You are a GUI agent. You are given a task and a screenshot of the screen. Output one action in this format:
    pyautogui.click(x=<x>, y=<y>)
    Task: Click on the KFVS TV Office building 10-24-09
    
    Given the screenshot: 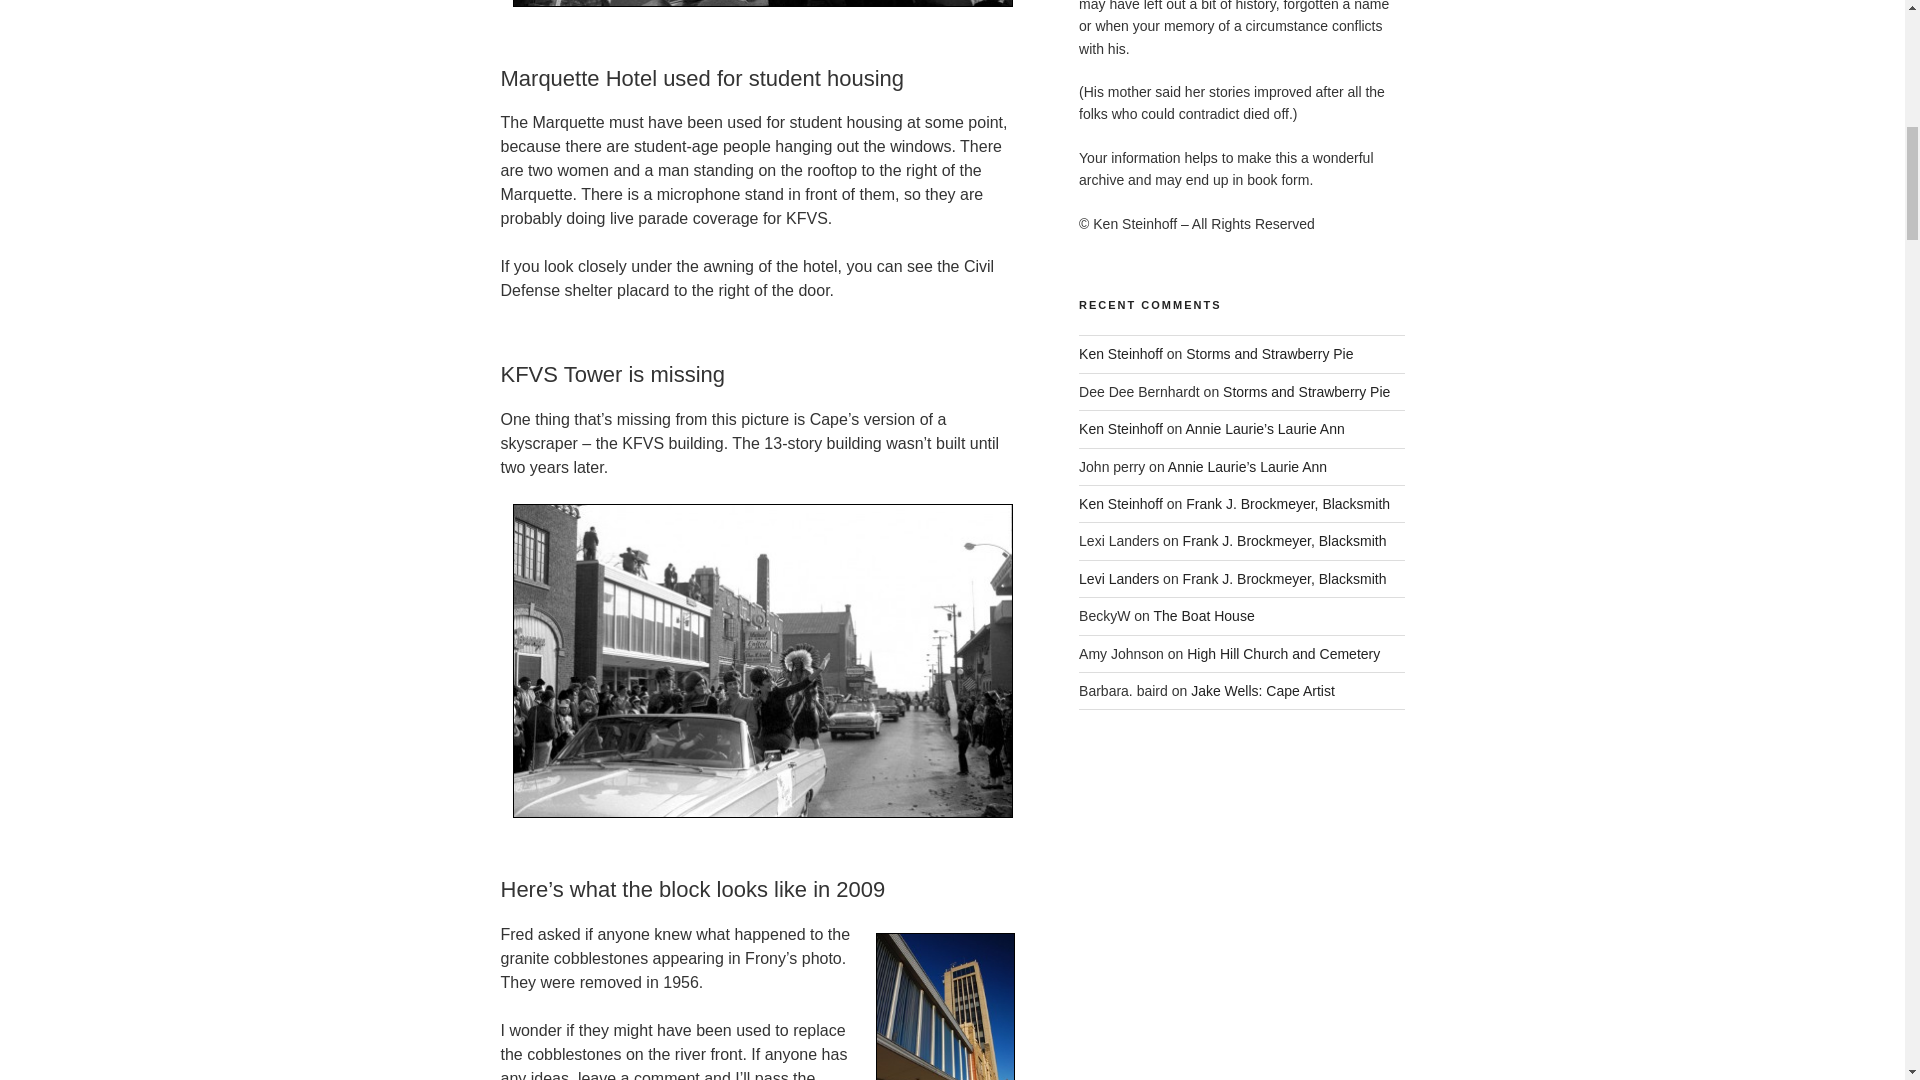 What is the action you would take?
    pyautogui.click(x=945, y=1006)
    